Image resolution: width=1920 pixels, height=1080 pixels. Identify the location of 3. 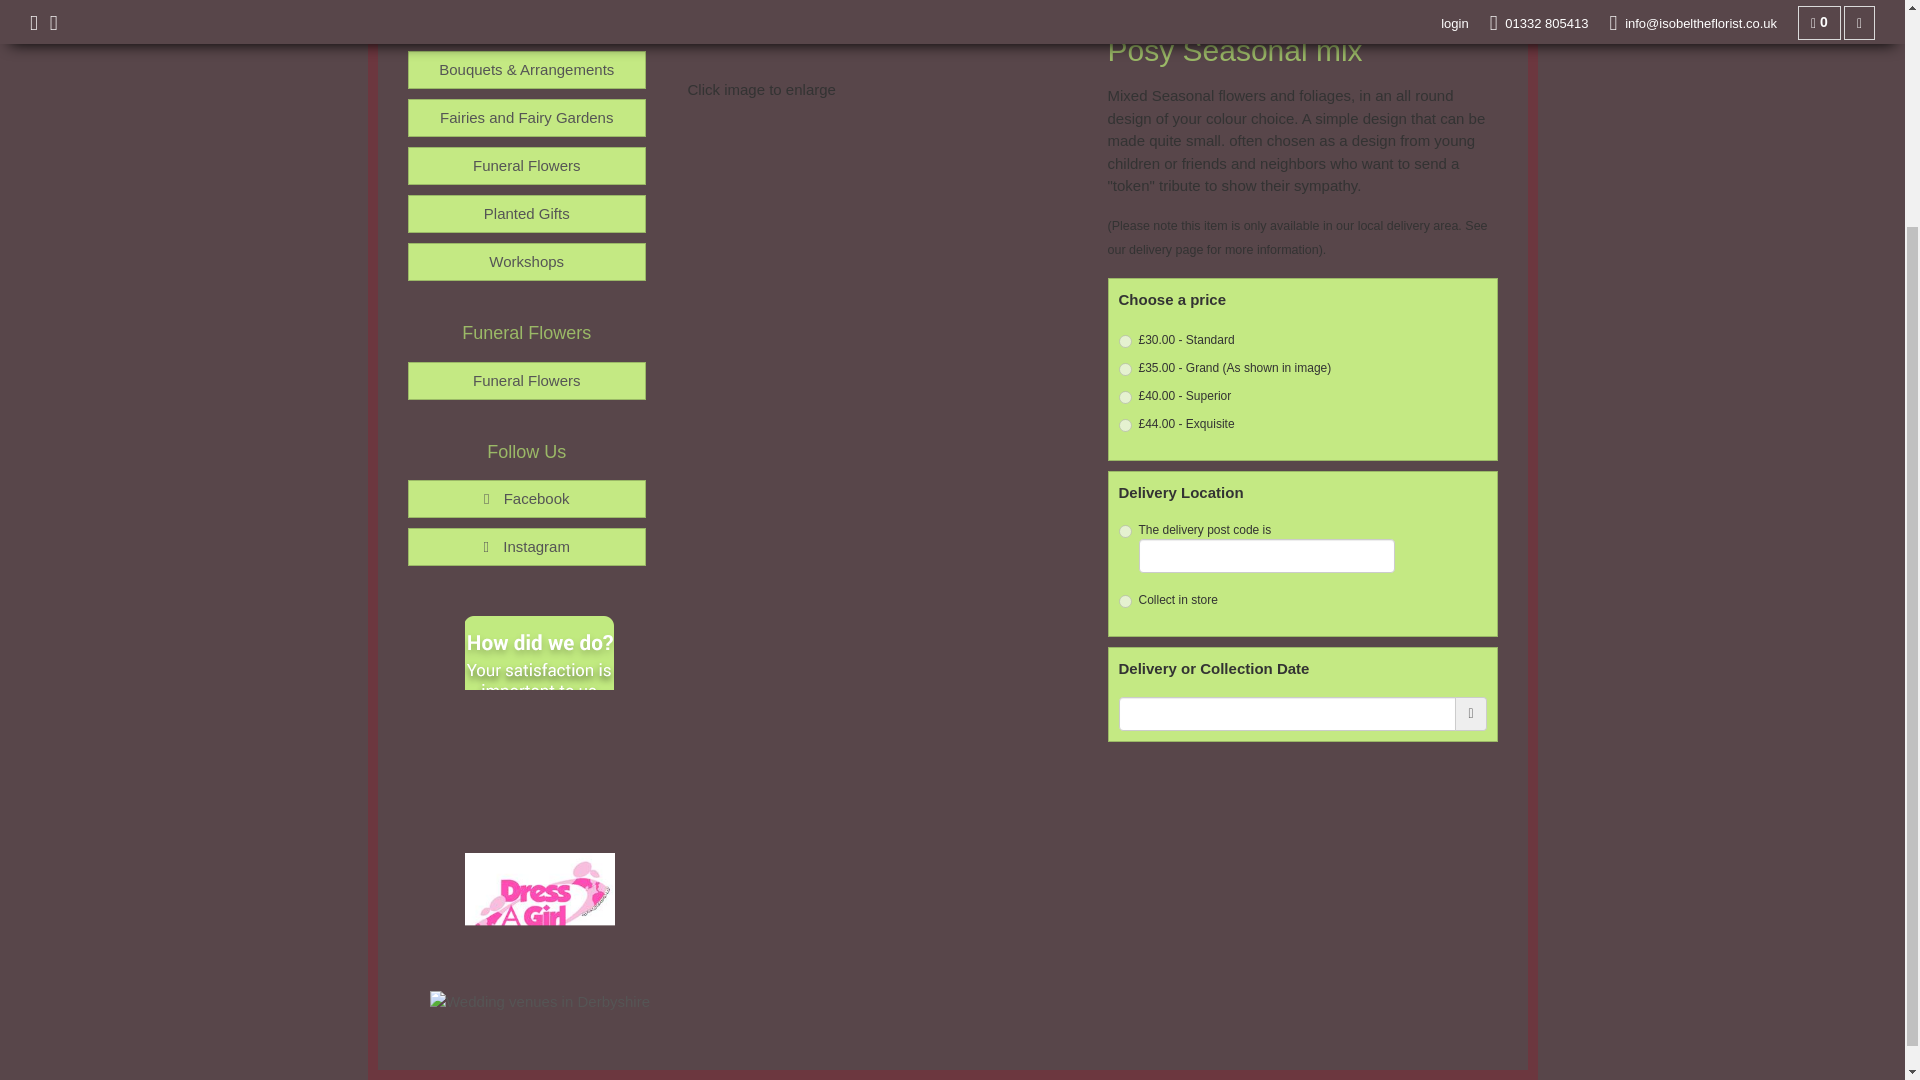
(1124, 602).